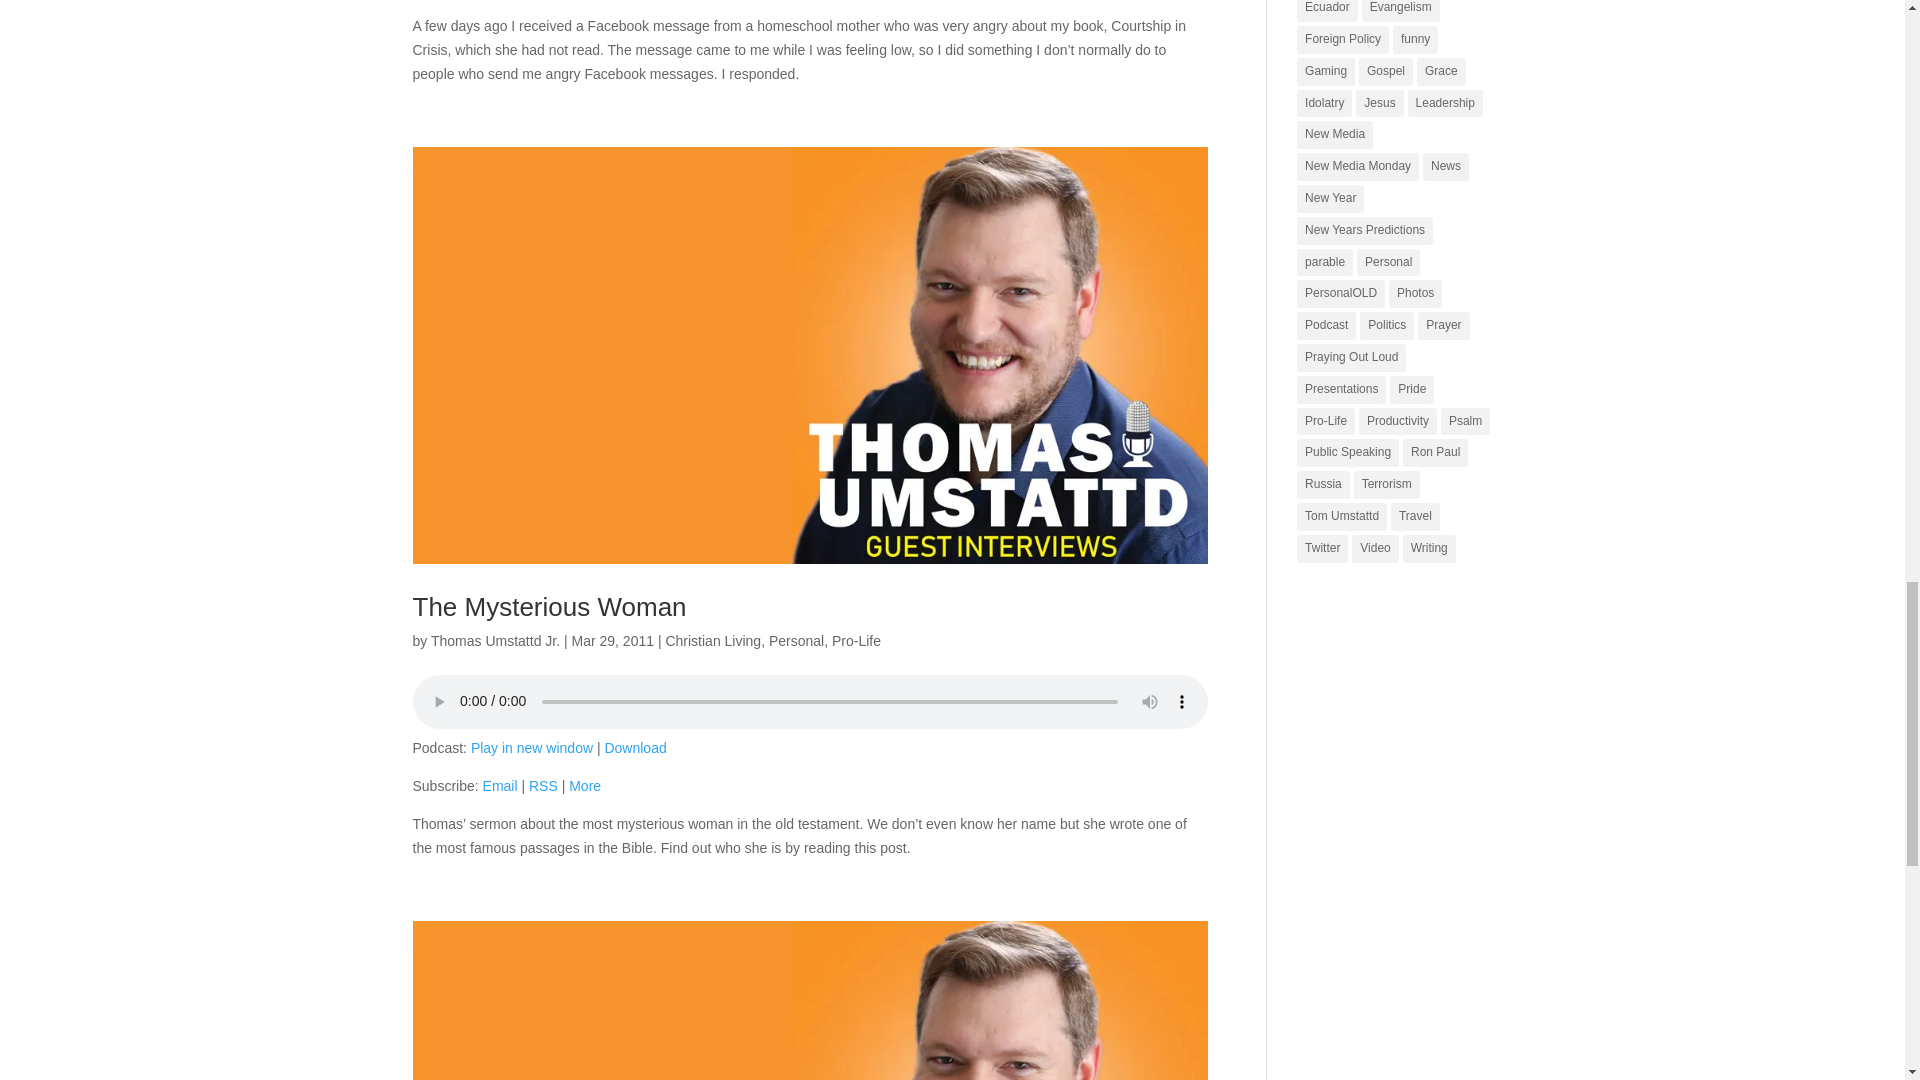 This screenshot has height=1080, width=1920. I want to click on Thomas Umstattd Jr., so click(495, 640).